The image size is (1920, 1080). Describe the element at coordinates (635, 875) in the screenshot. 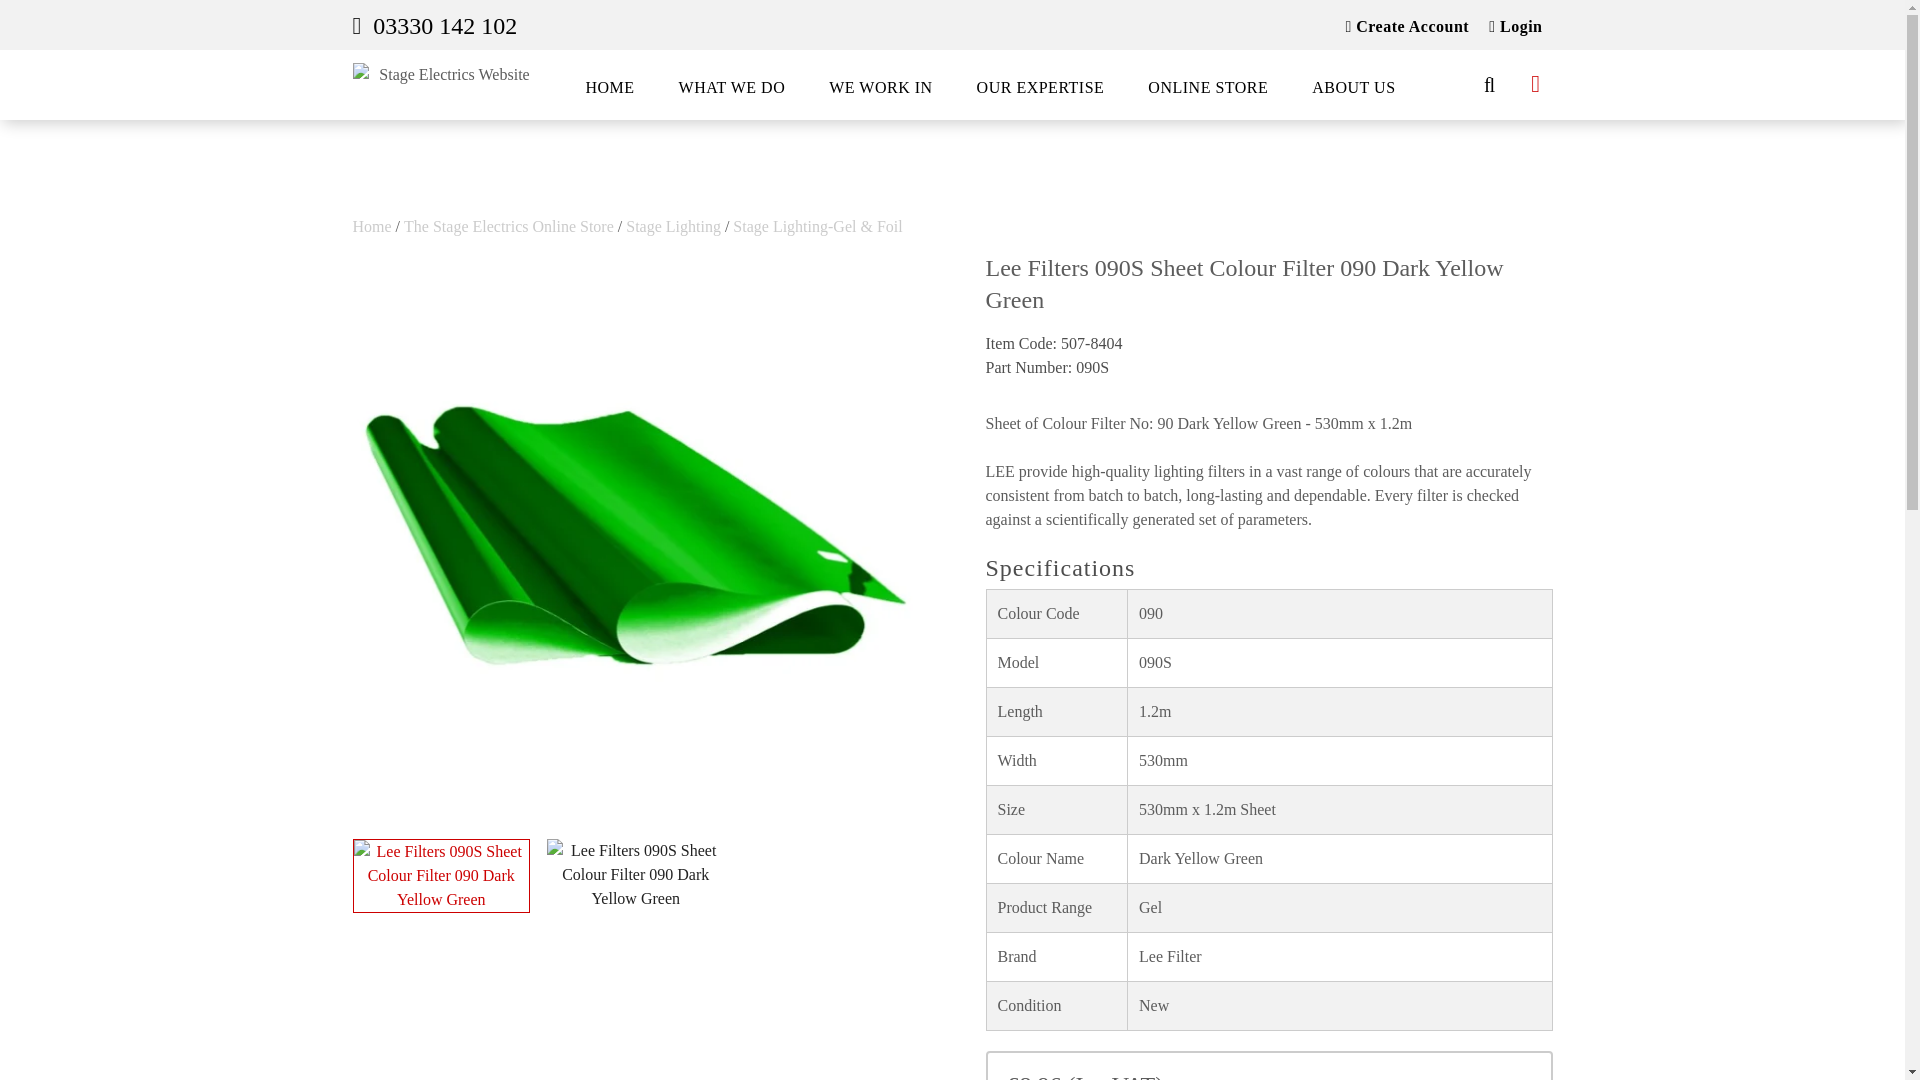

I see `Lee Filters 090S Sheet Colour Filter 090 Dark Yellow Green` at that location.